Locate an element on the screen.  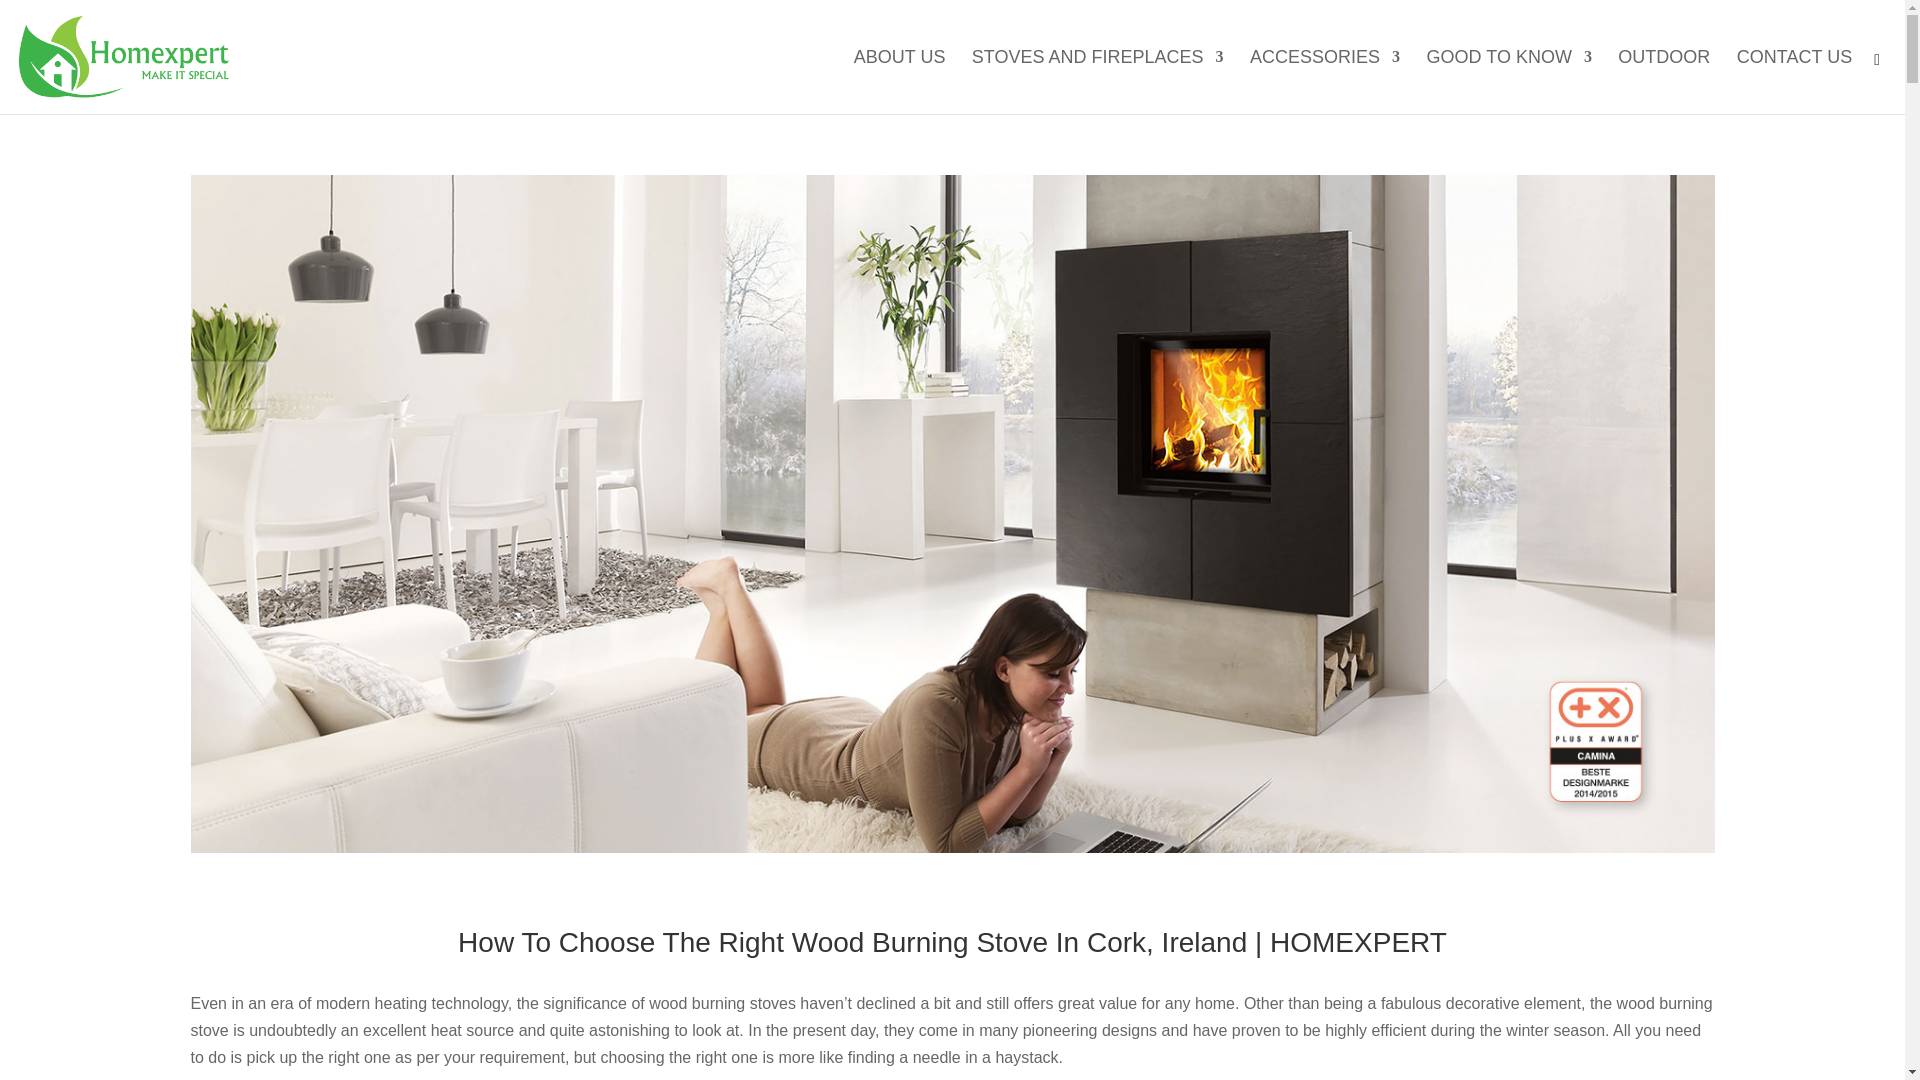
STOVES AND FIREPLACES is located at coordinates (1098, 82).